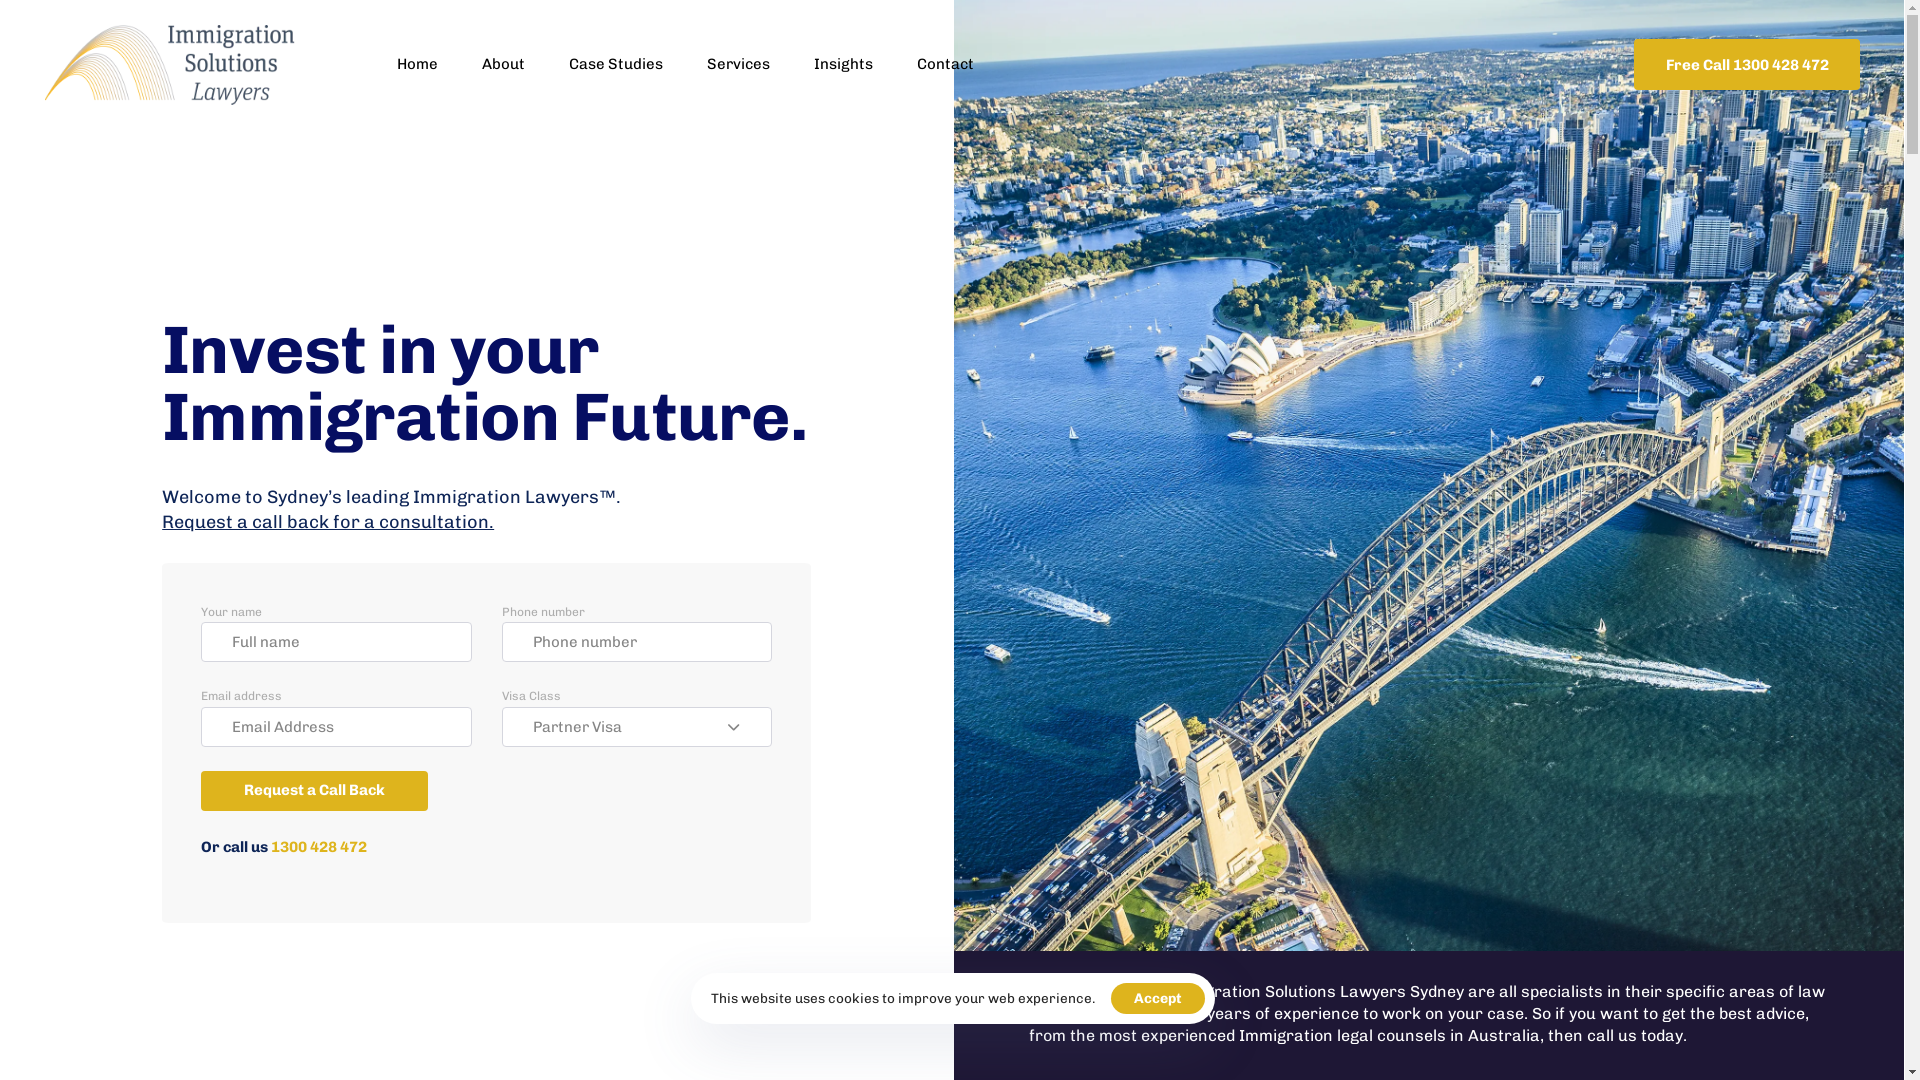  What do you see at coordinates (996, 648) in the screenshot?
I see `Case Studies` at bounding box center [996, 648].